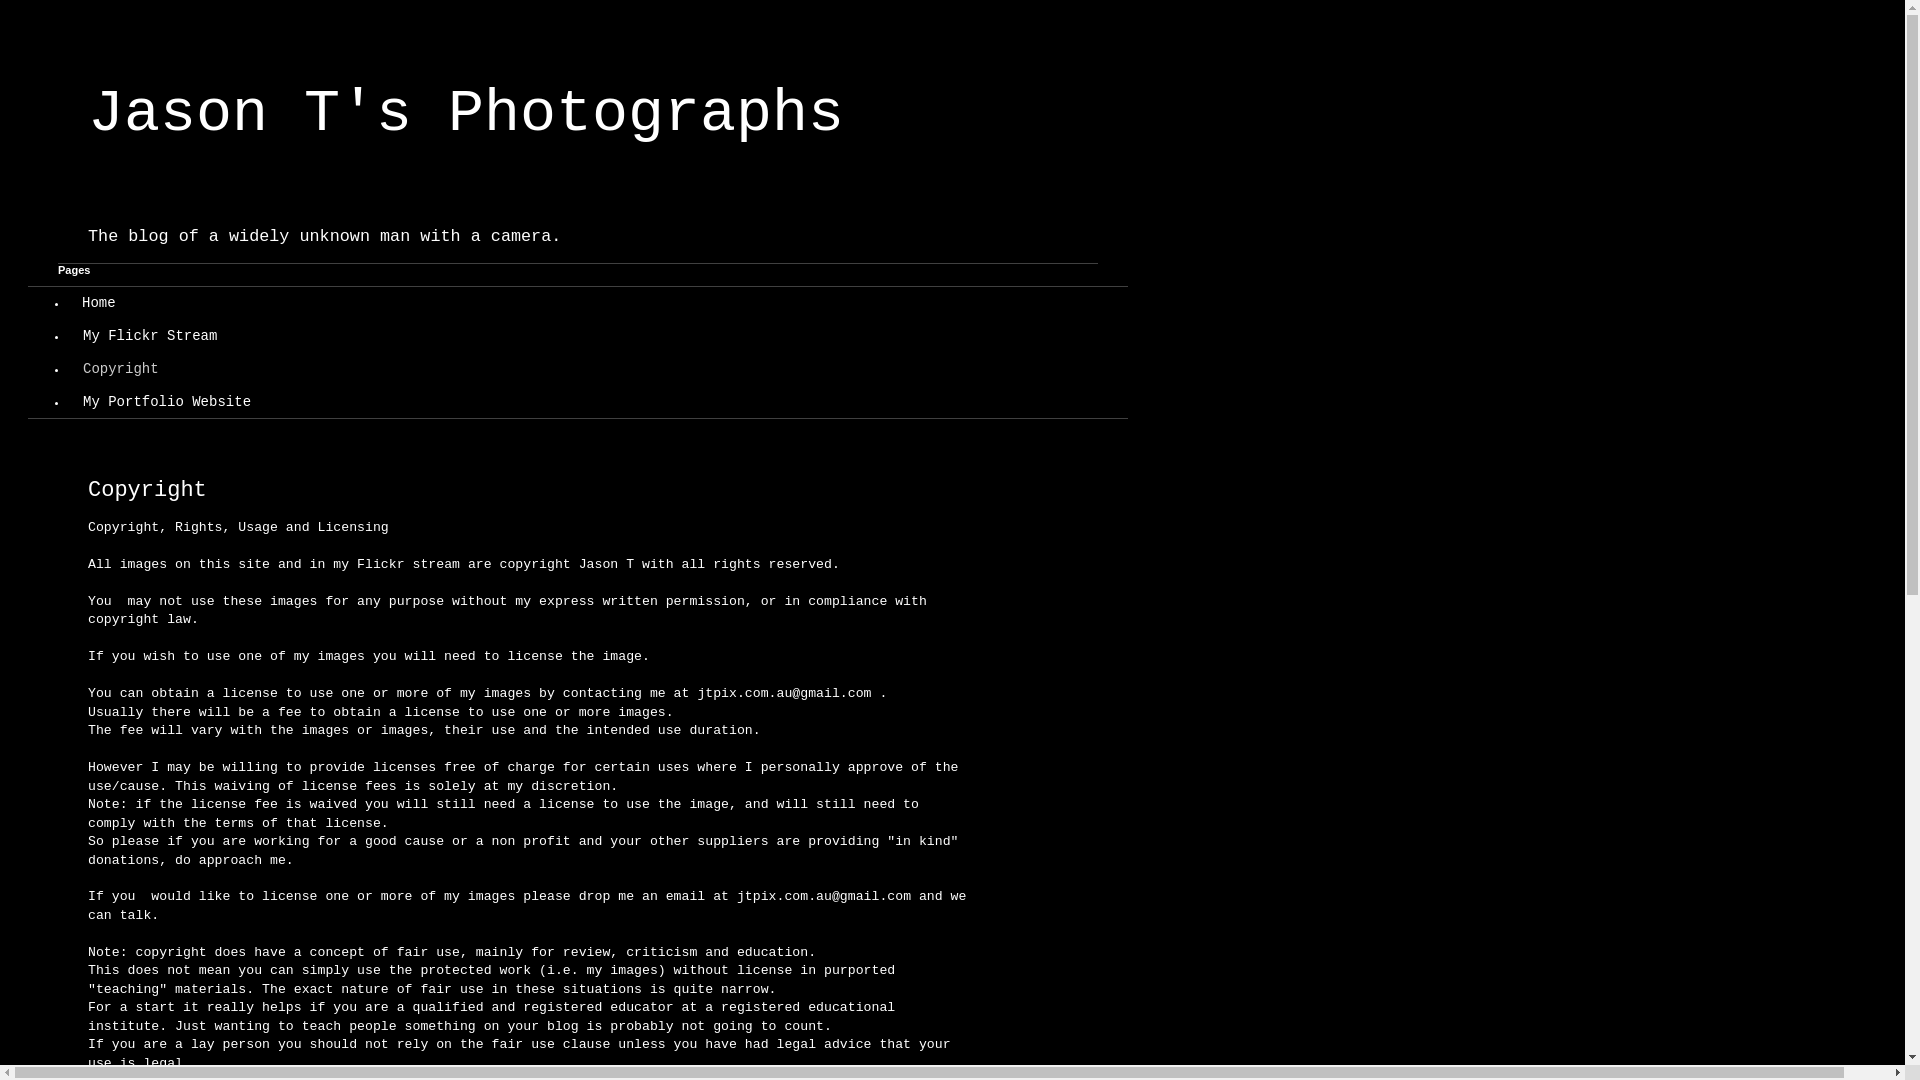 The width and height of the screenshot is (1920, 1080). What do you see at coordinates (824, 896) in the screenshot?
I see `jtpix.com.au@gmail.com` at bounding box center [824, 896].